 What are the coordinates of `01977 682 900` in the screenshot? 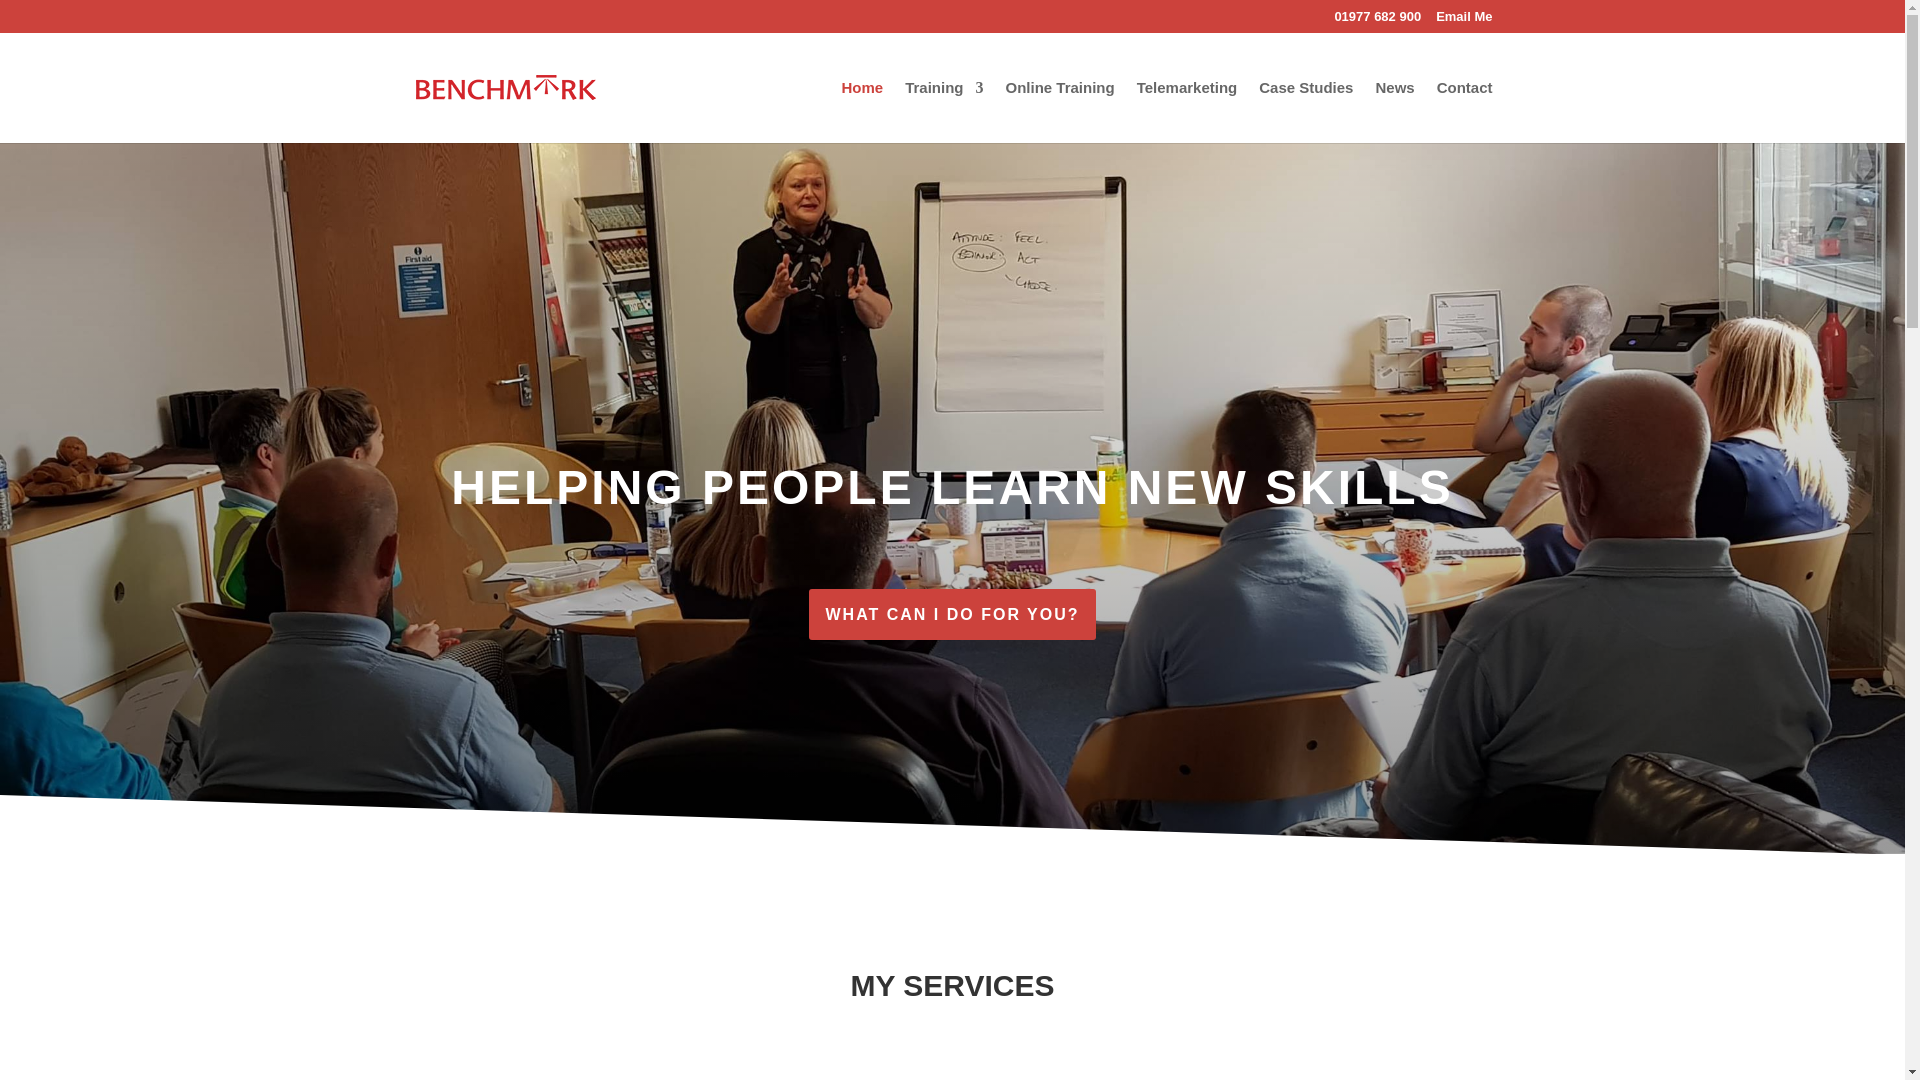 It's located at (1377, 21).